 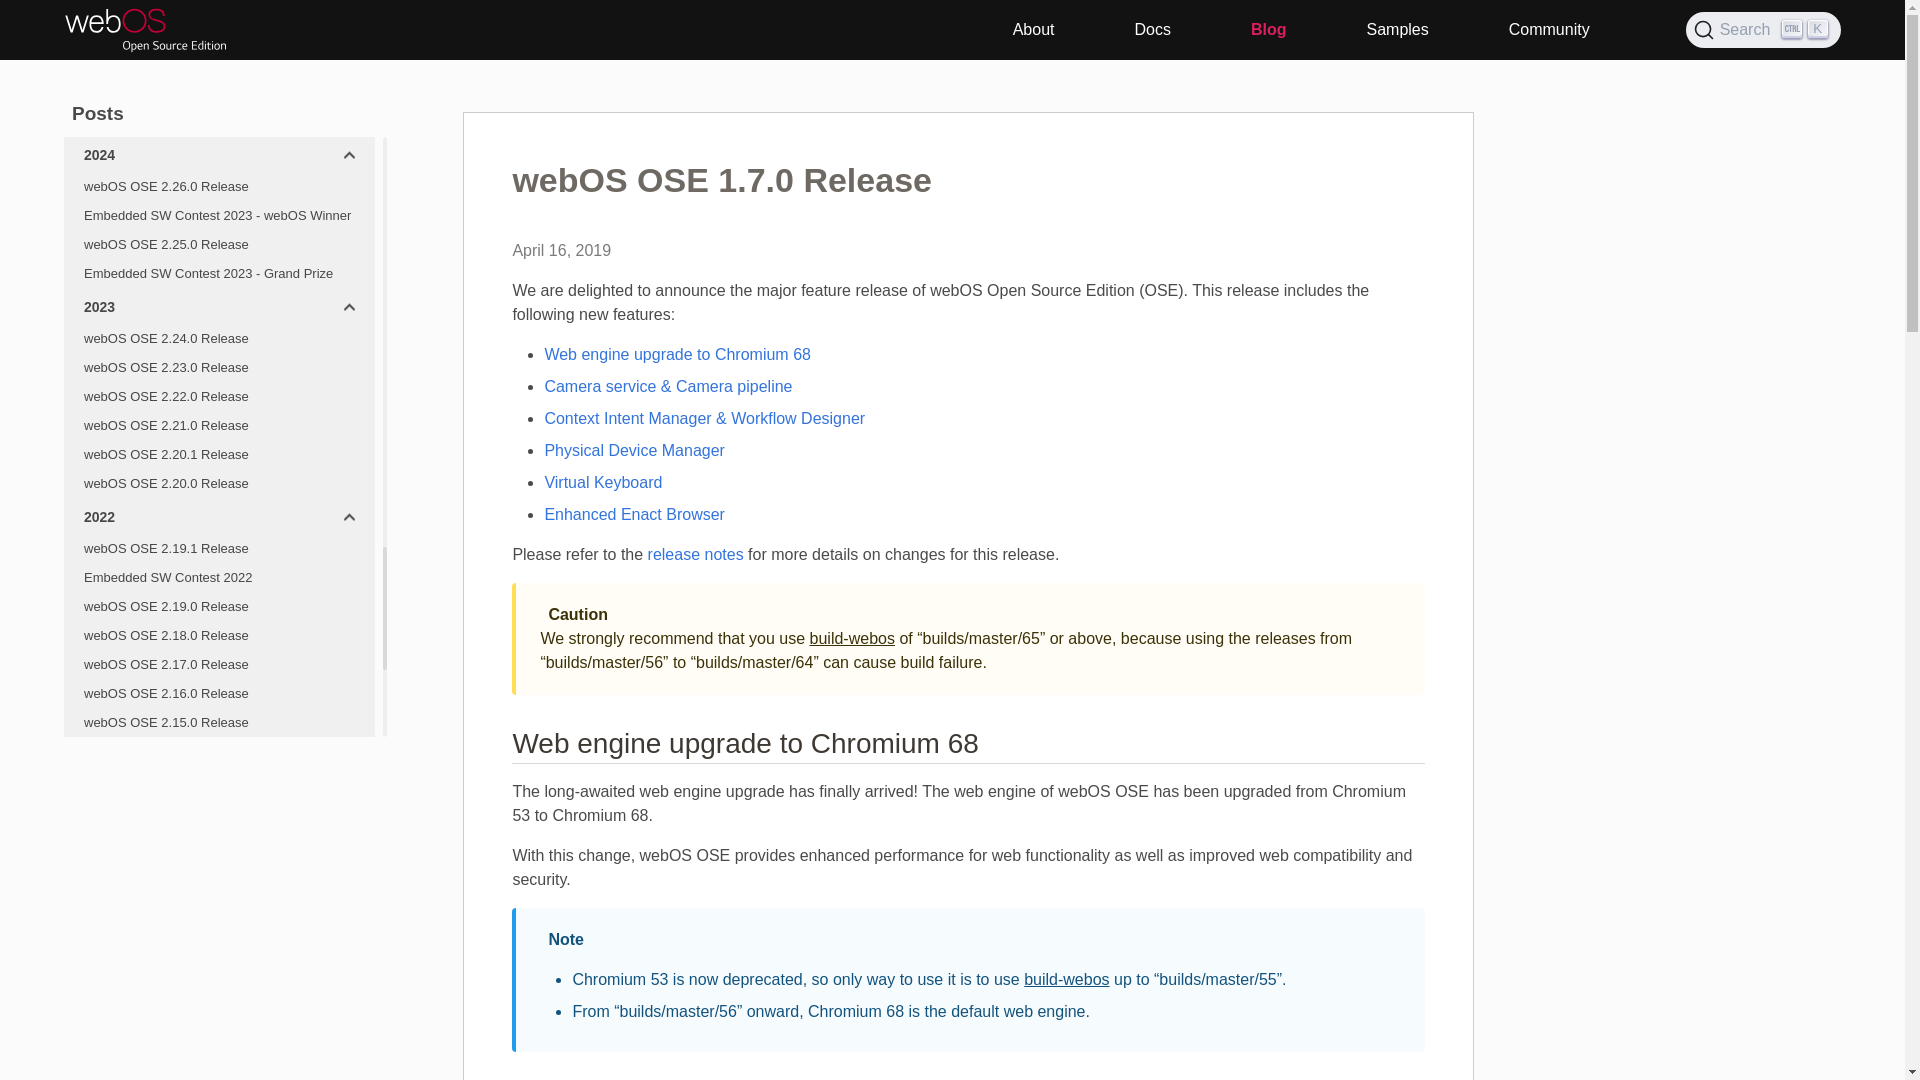 I want to click on webOS OSE 2.25.0 Release, so click(x=218, y=244).